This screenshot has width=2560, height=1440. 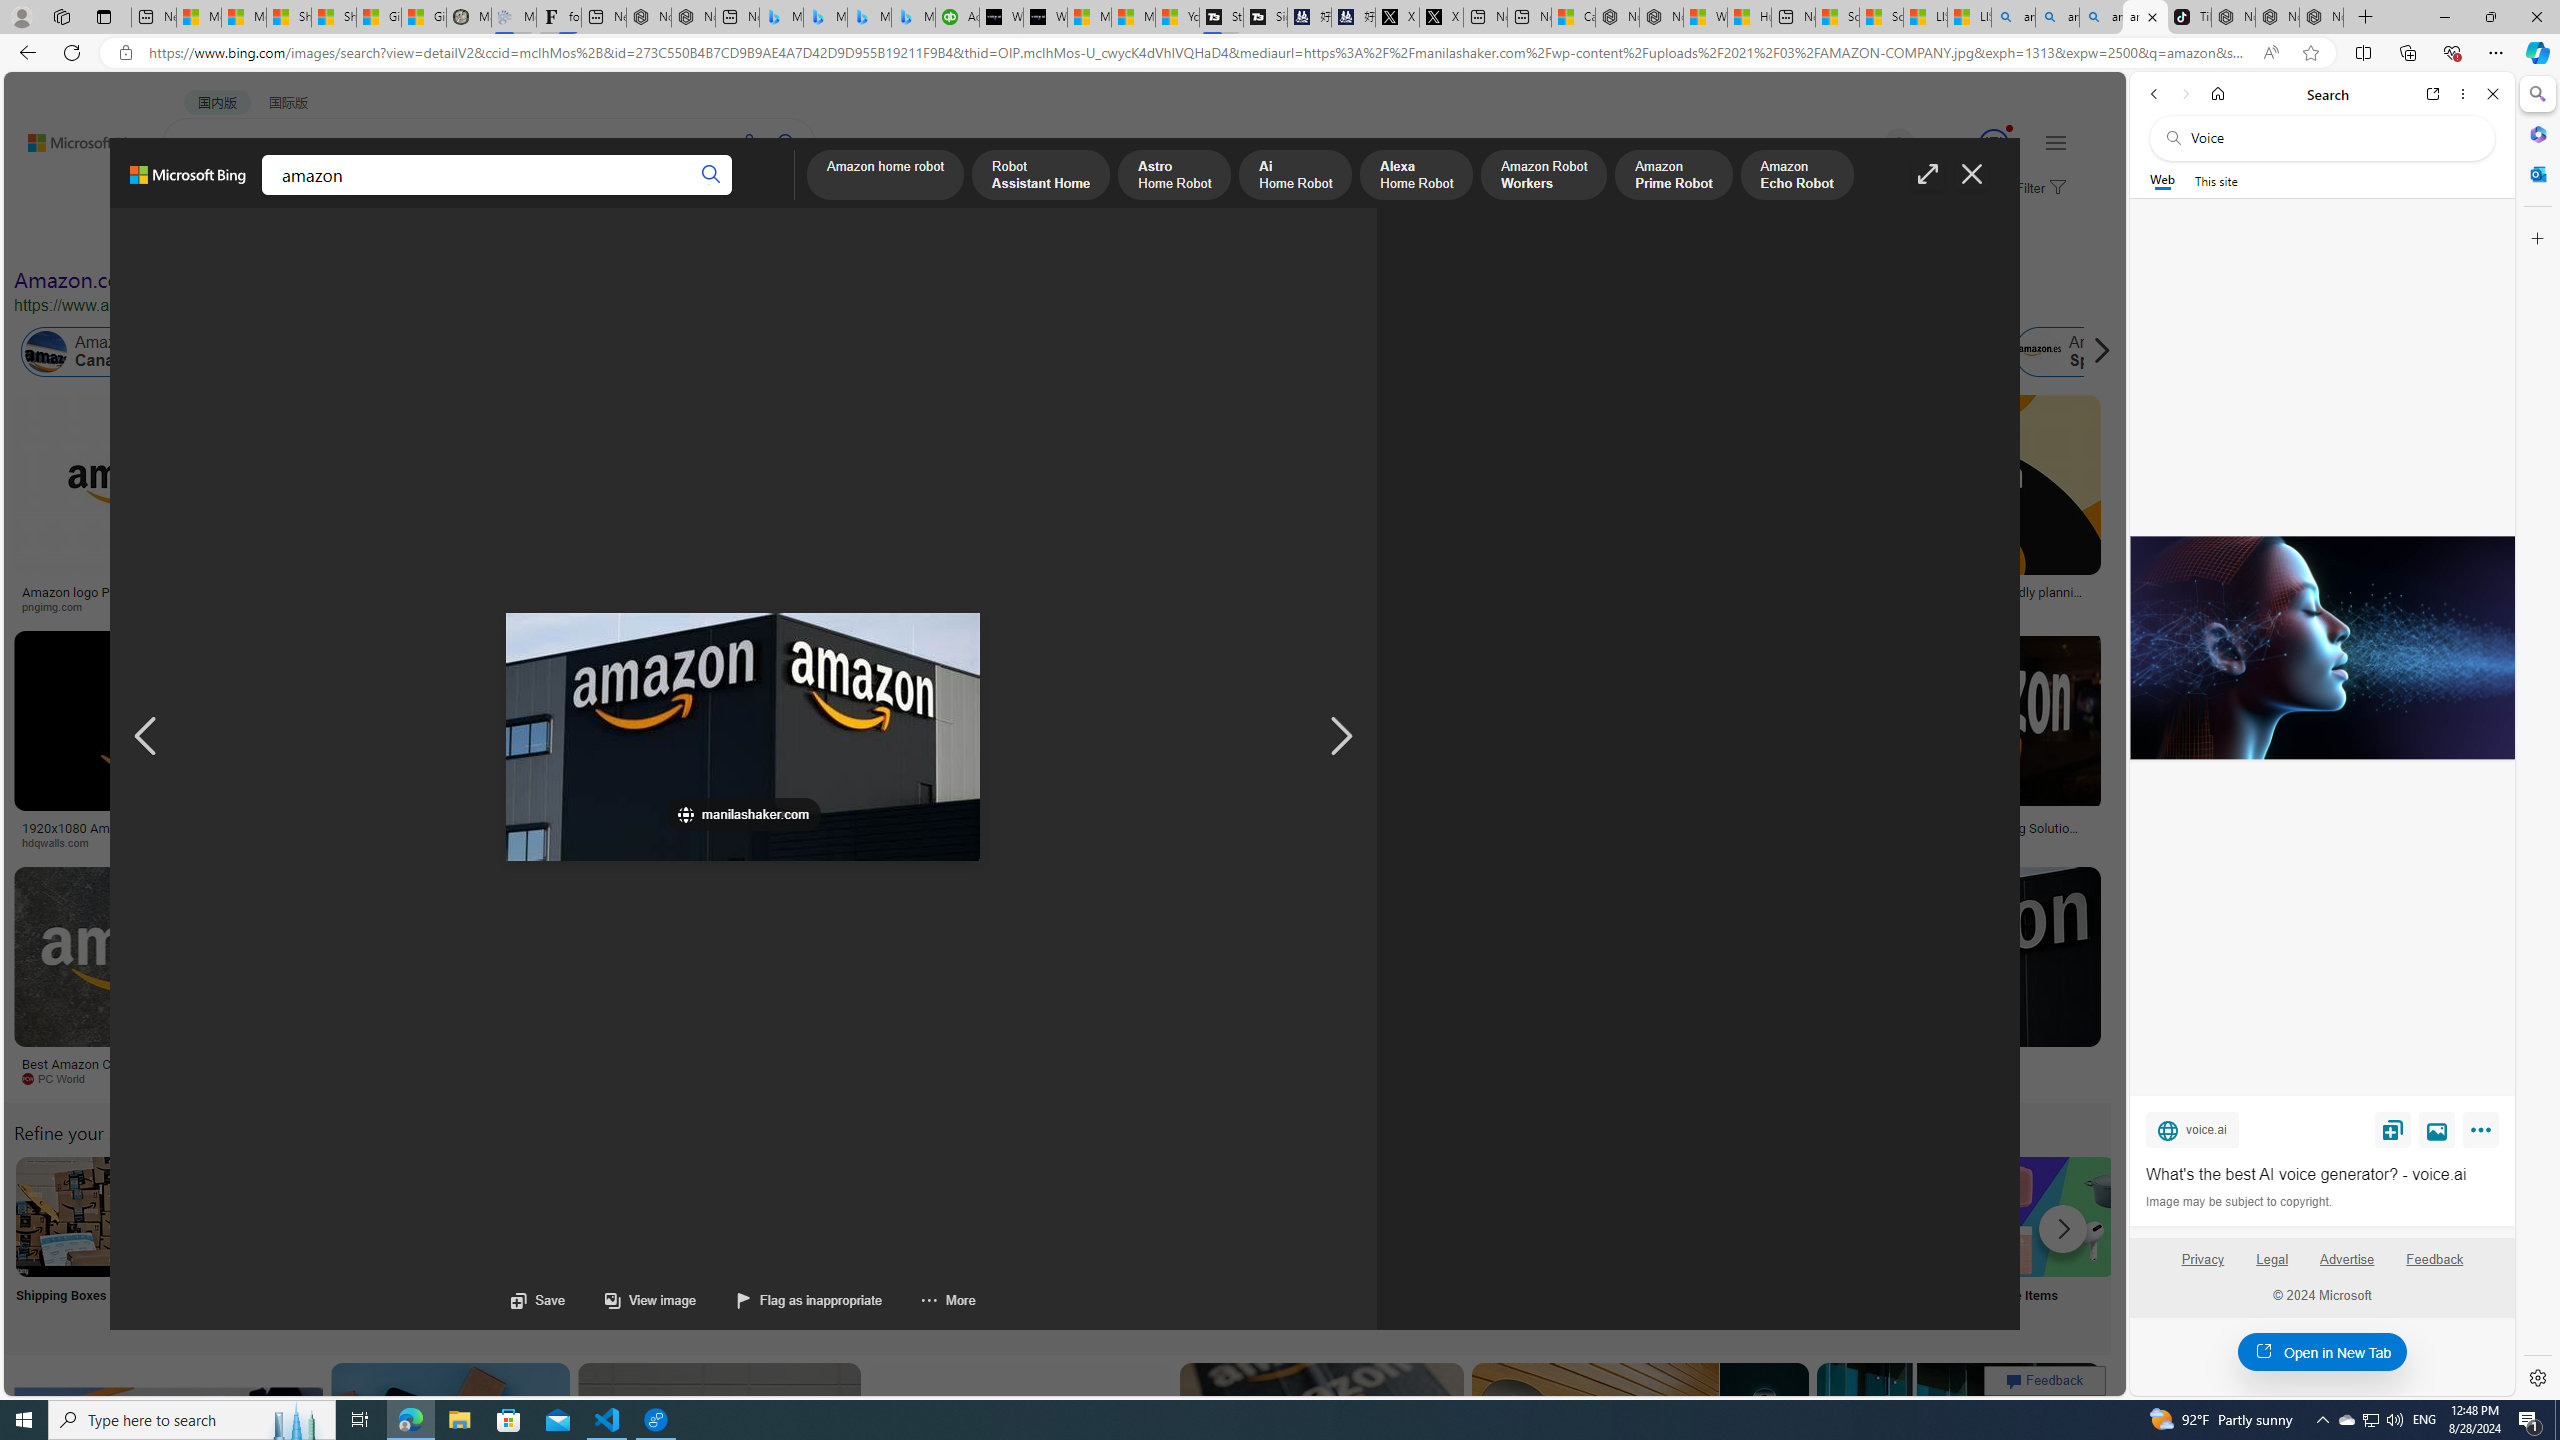 I want to click on Type, so click(x=374, y=238).